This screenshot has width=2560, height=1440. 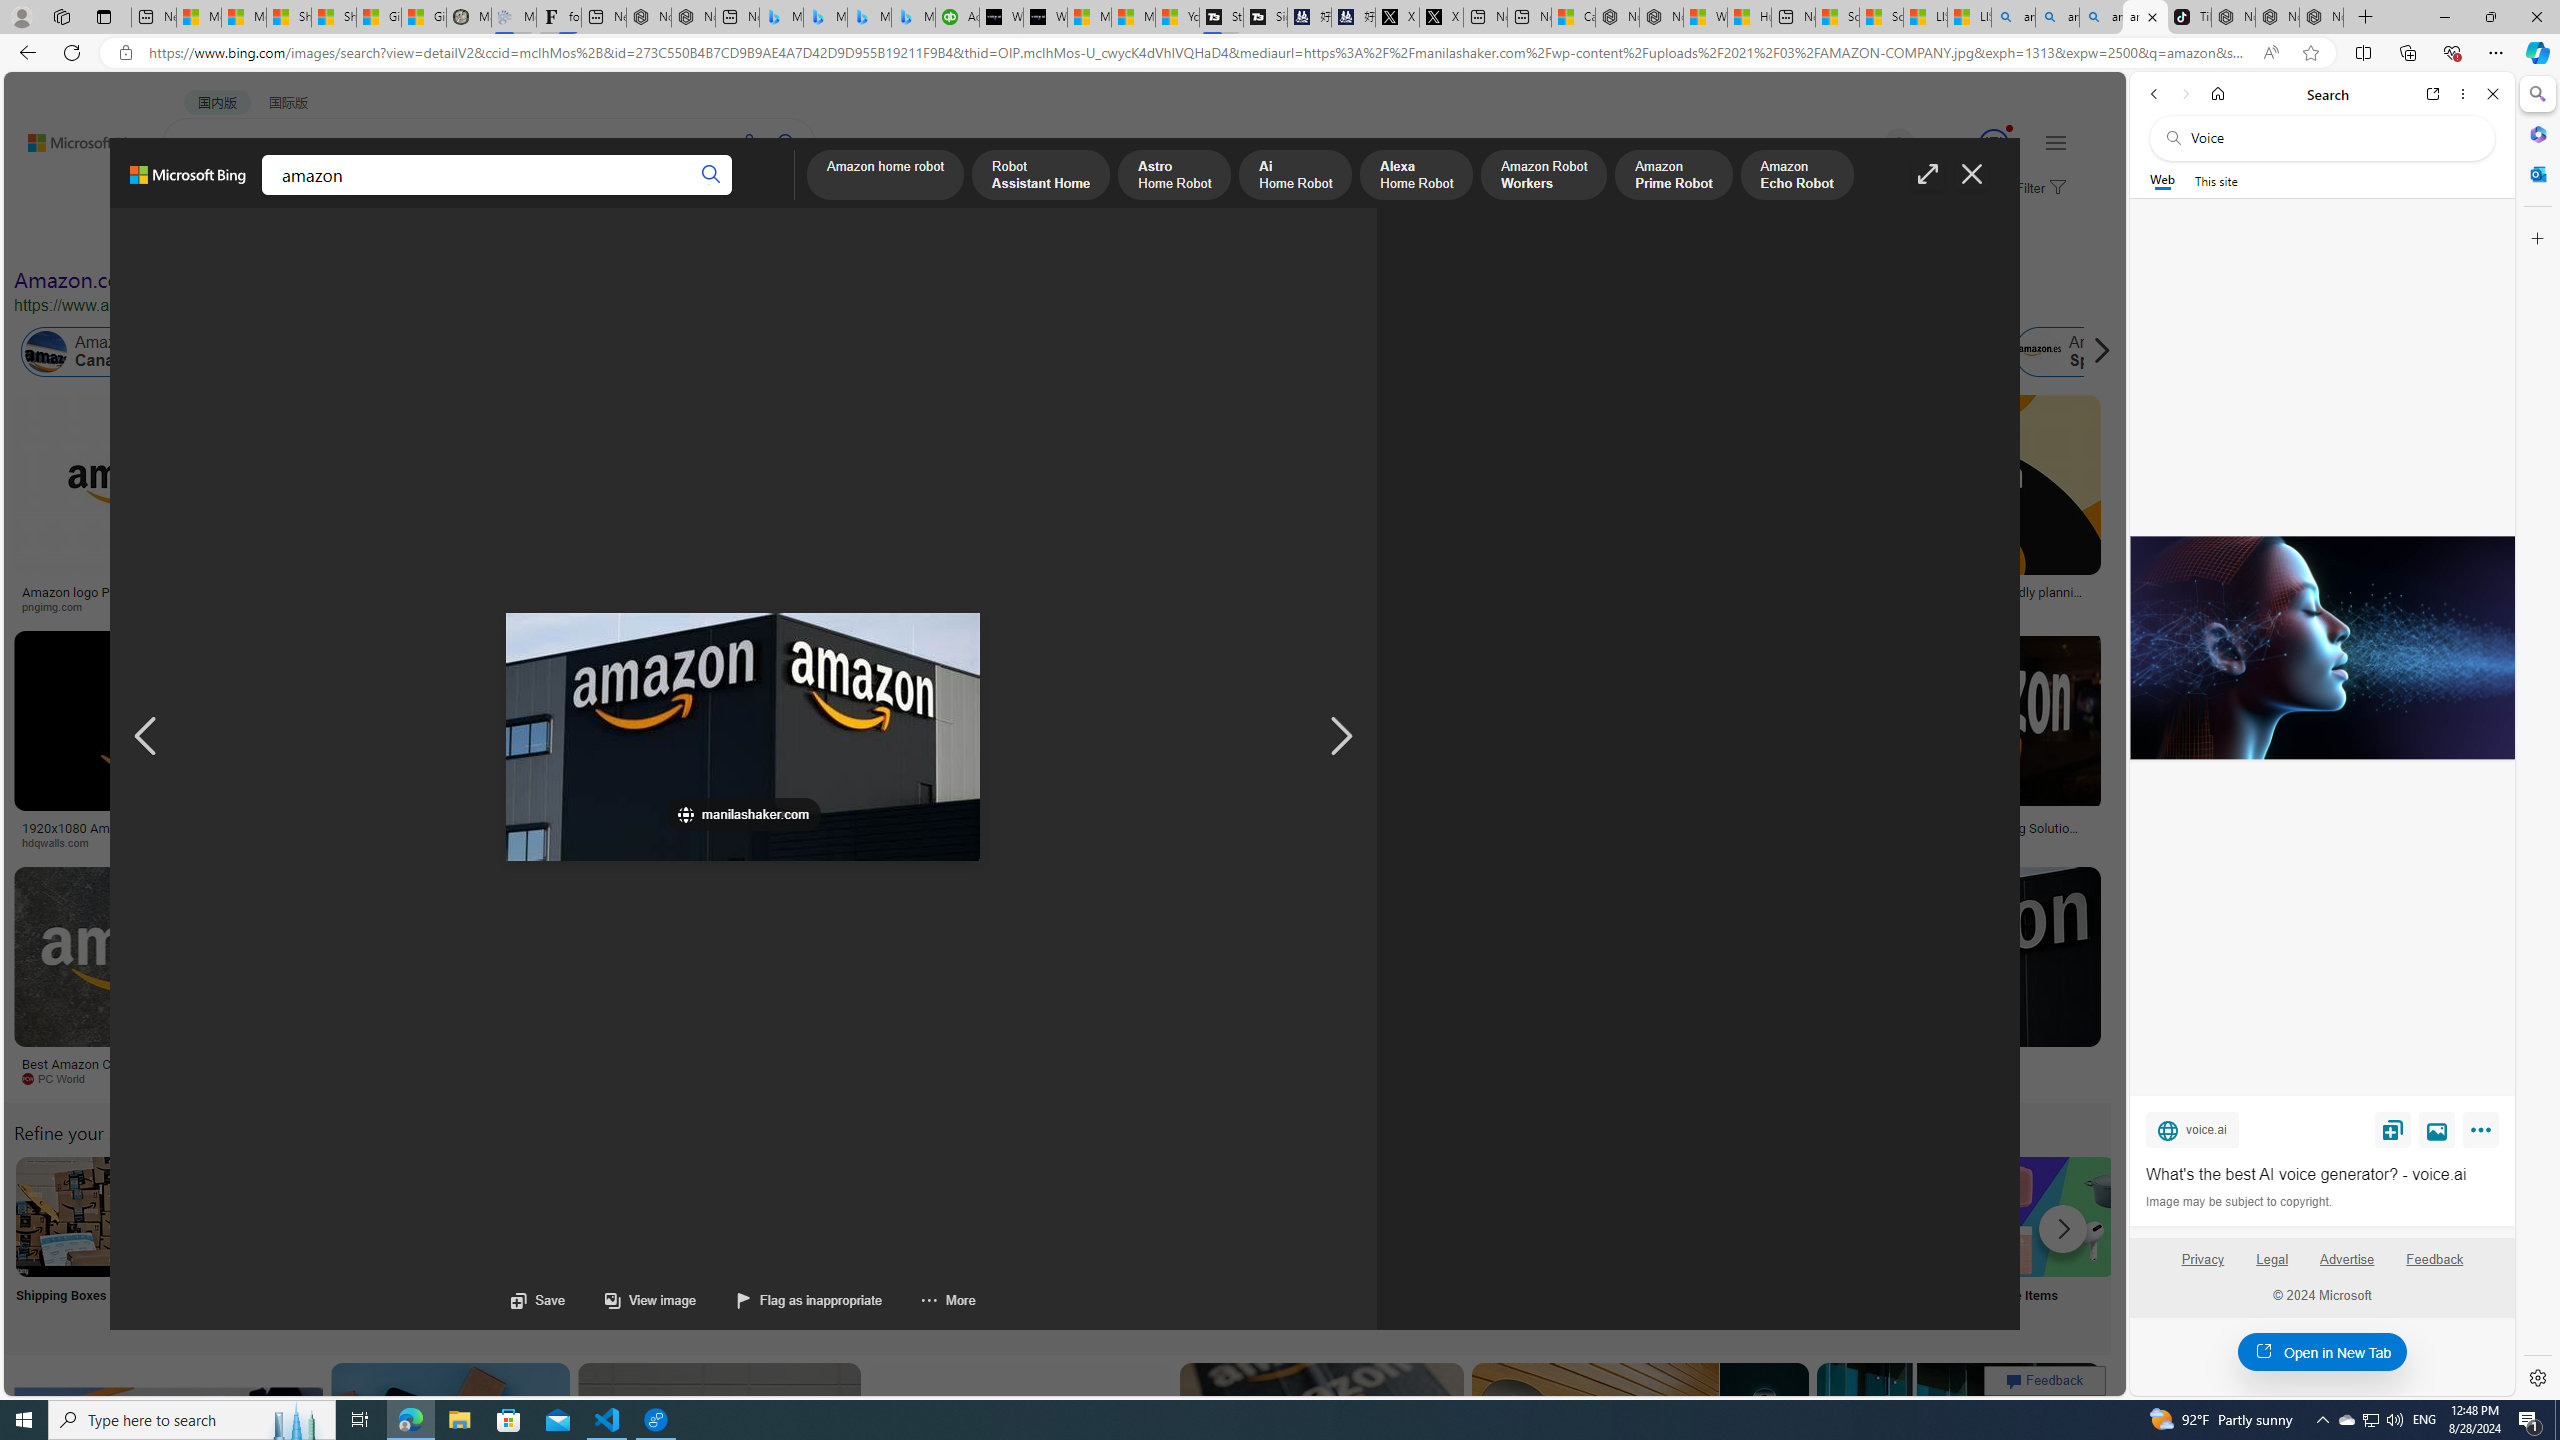 I want to click on Type, so click(x=374, y=238).